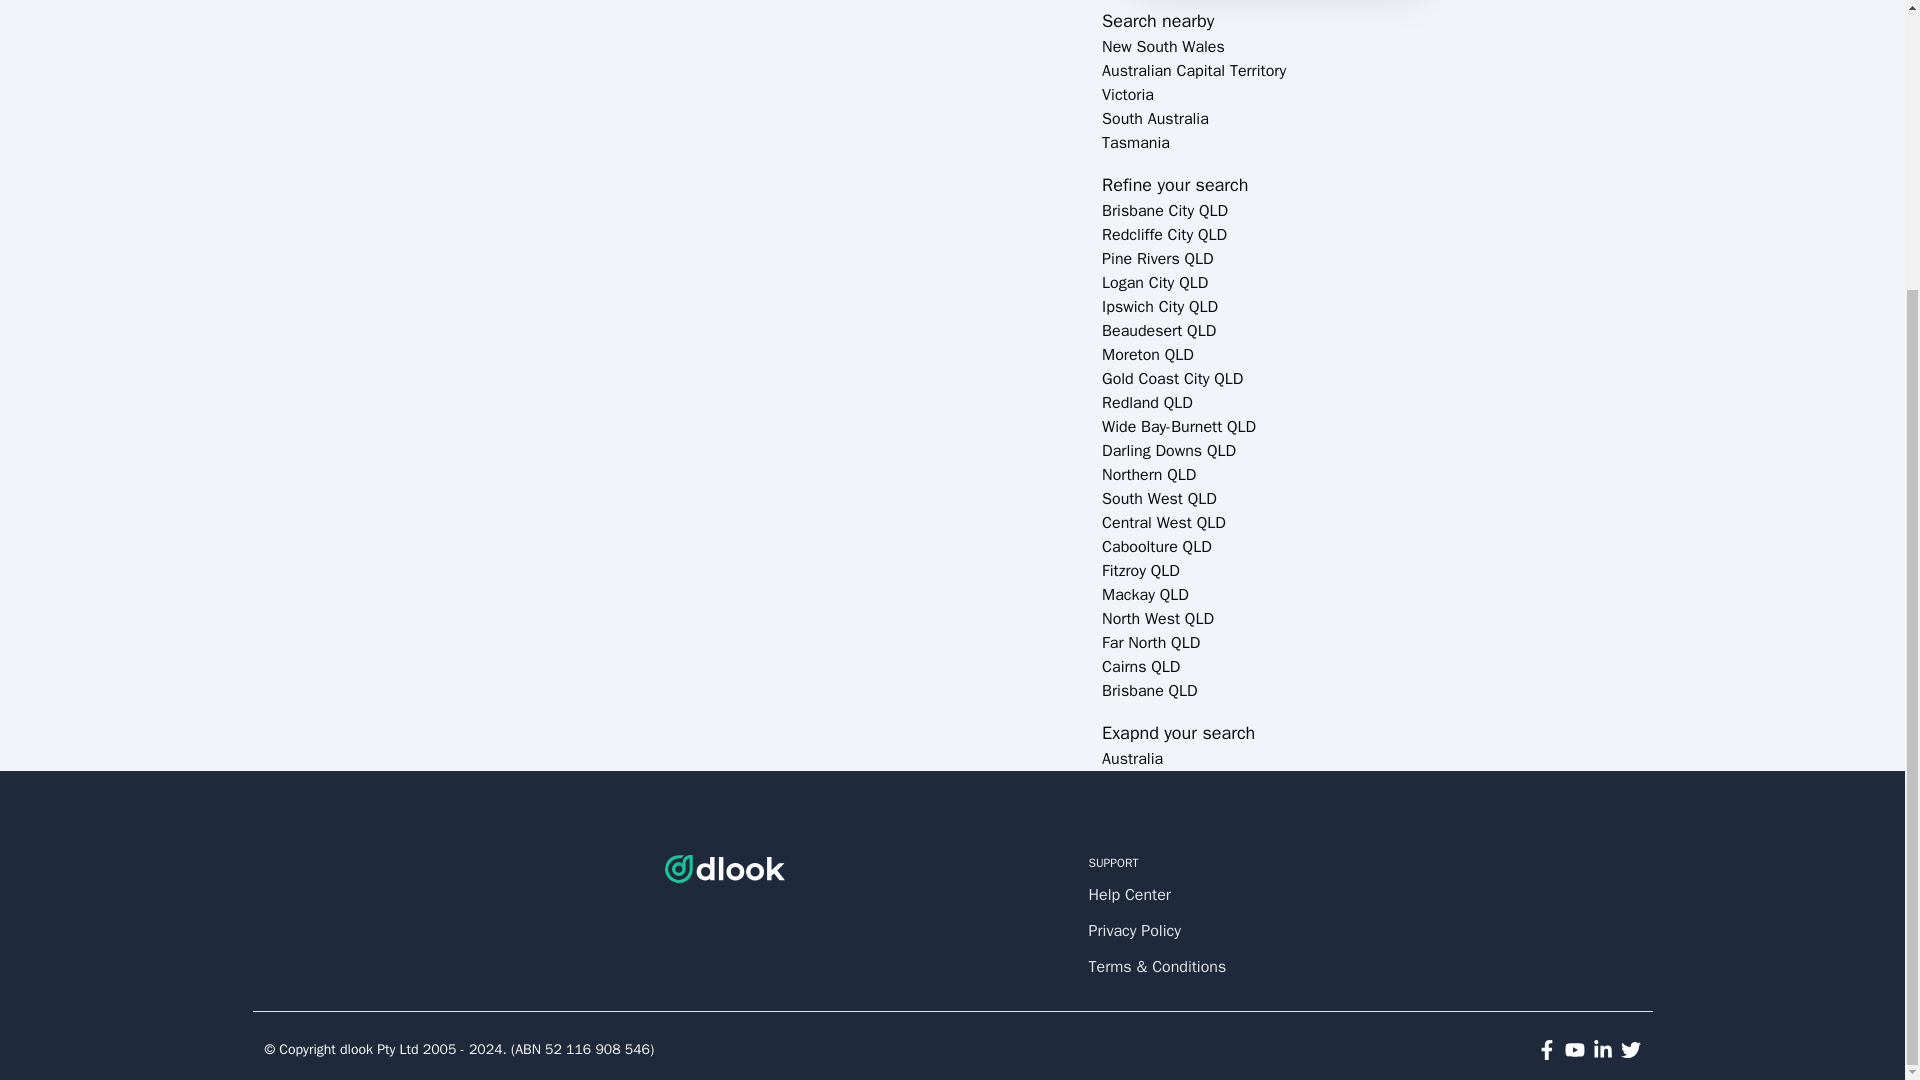 The image size is (1920, 1080). What do you see at coordinates (1546, 1050) in the screenshot?
I see `Go to dlook's Facebook Page` at bounding box center [1546, 1050].